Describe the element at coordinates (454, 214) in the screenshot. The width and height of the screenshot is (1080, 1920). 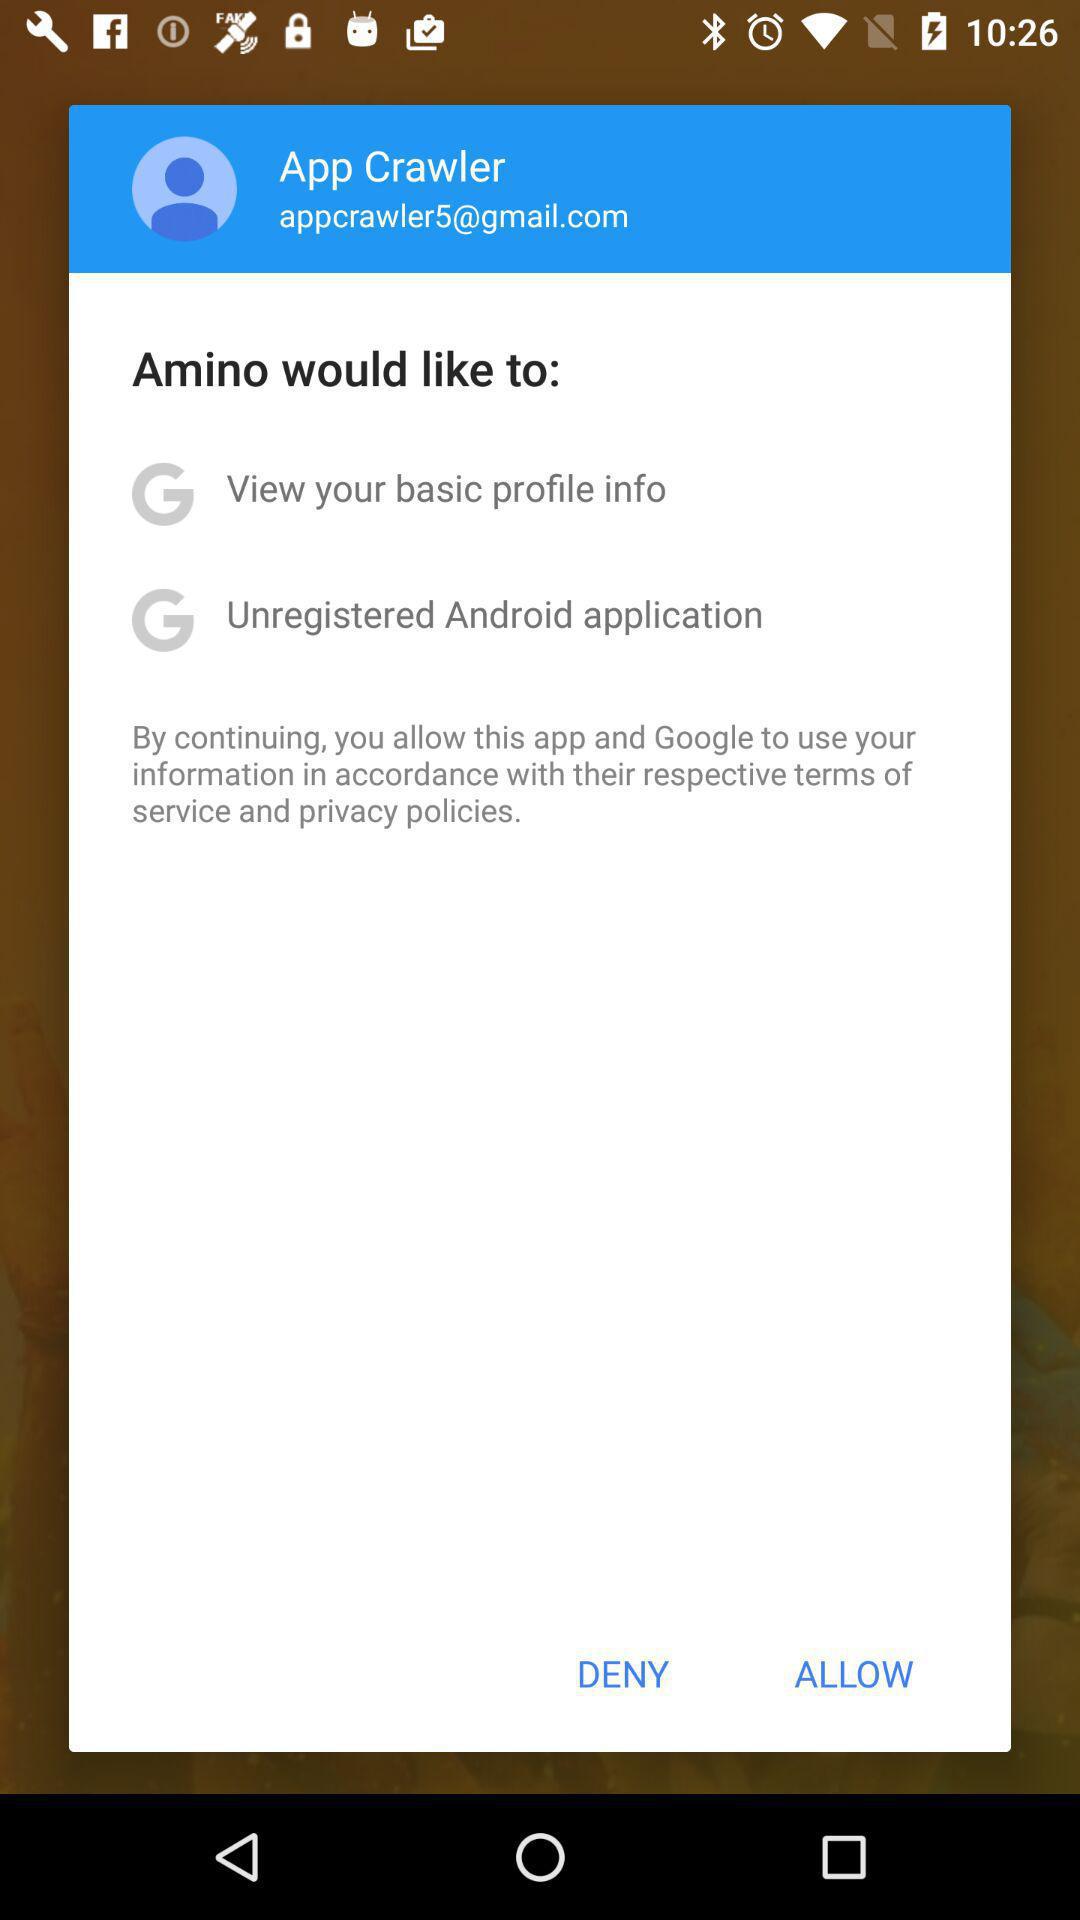
I see `press icon below app crawler` at that location.